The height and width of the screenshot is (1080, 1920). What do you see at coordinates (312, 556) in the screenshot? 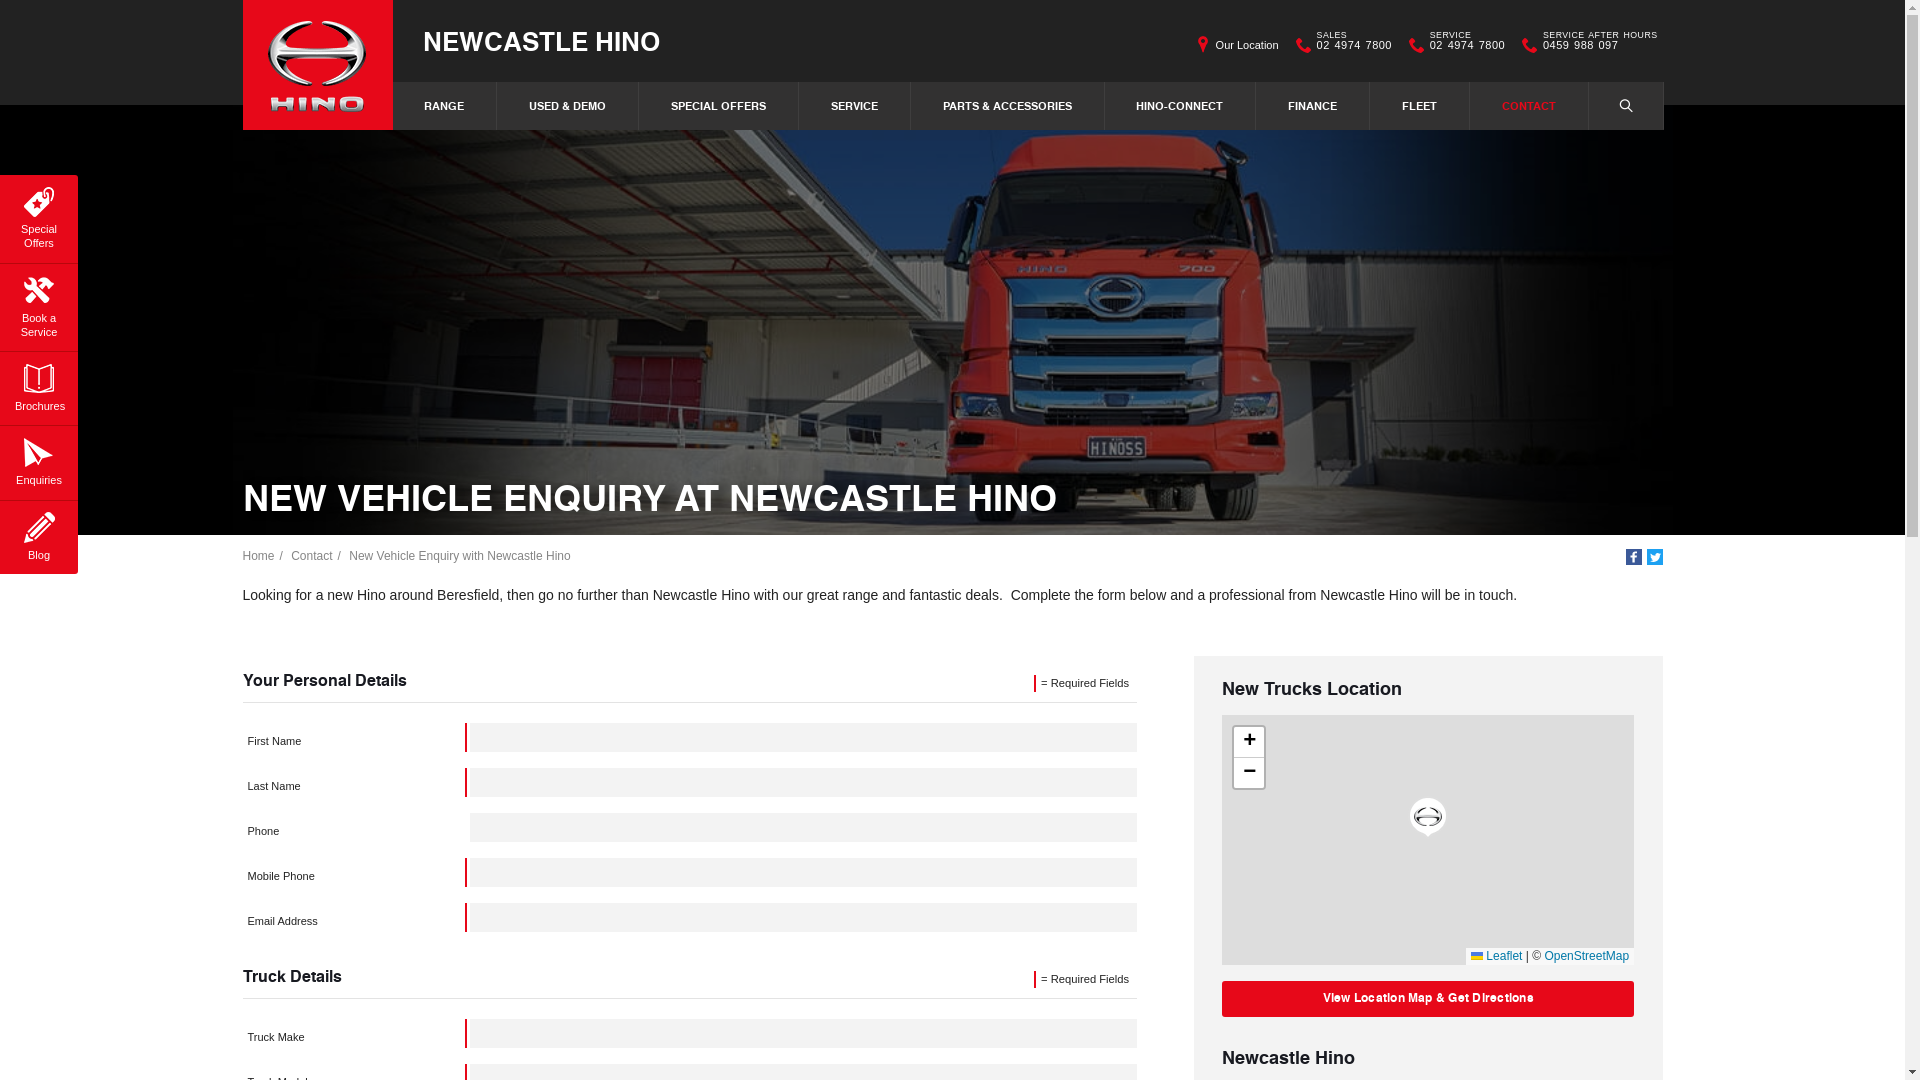
I see `Contact` at bounding box center [312, 556].